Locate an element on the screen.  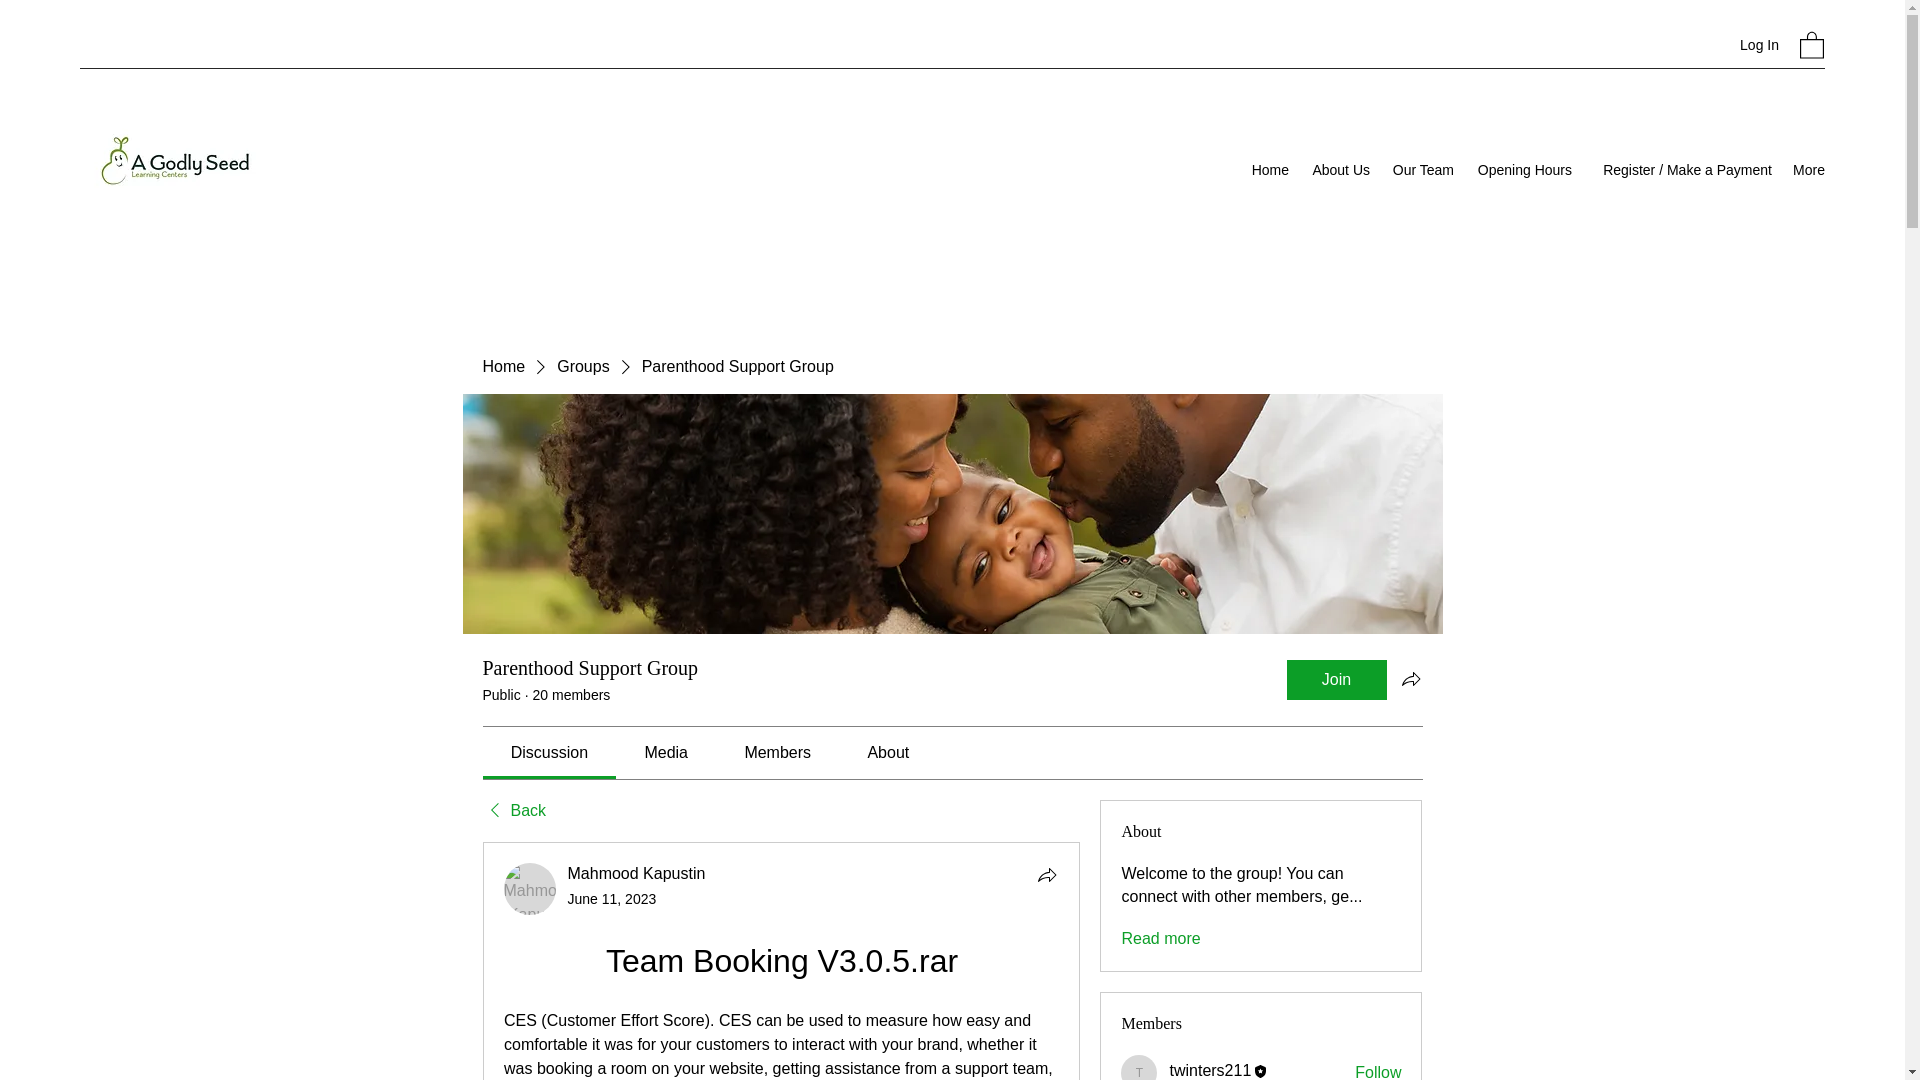
Log In is located at coordinates (1760, 45).